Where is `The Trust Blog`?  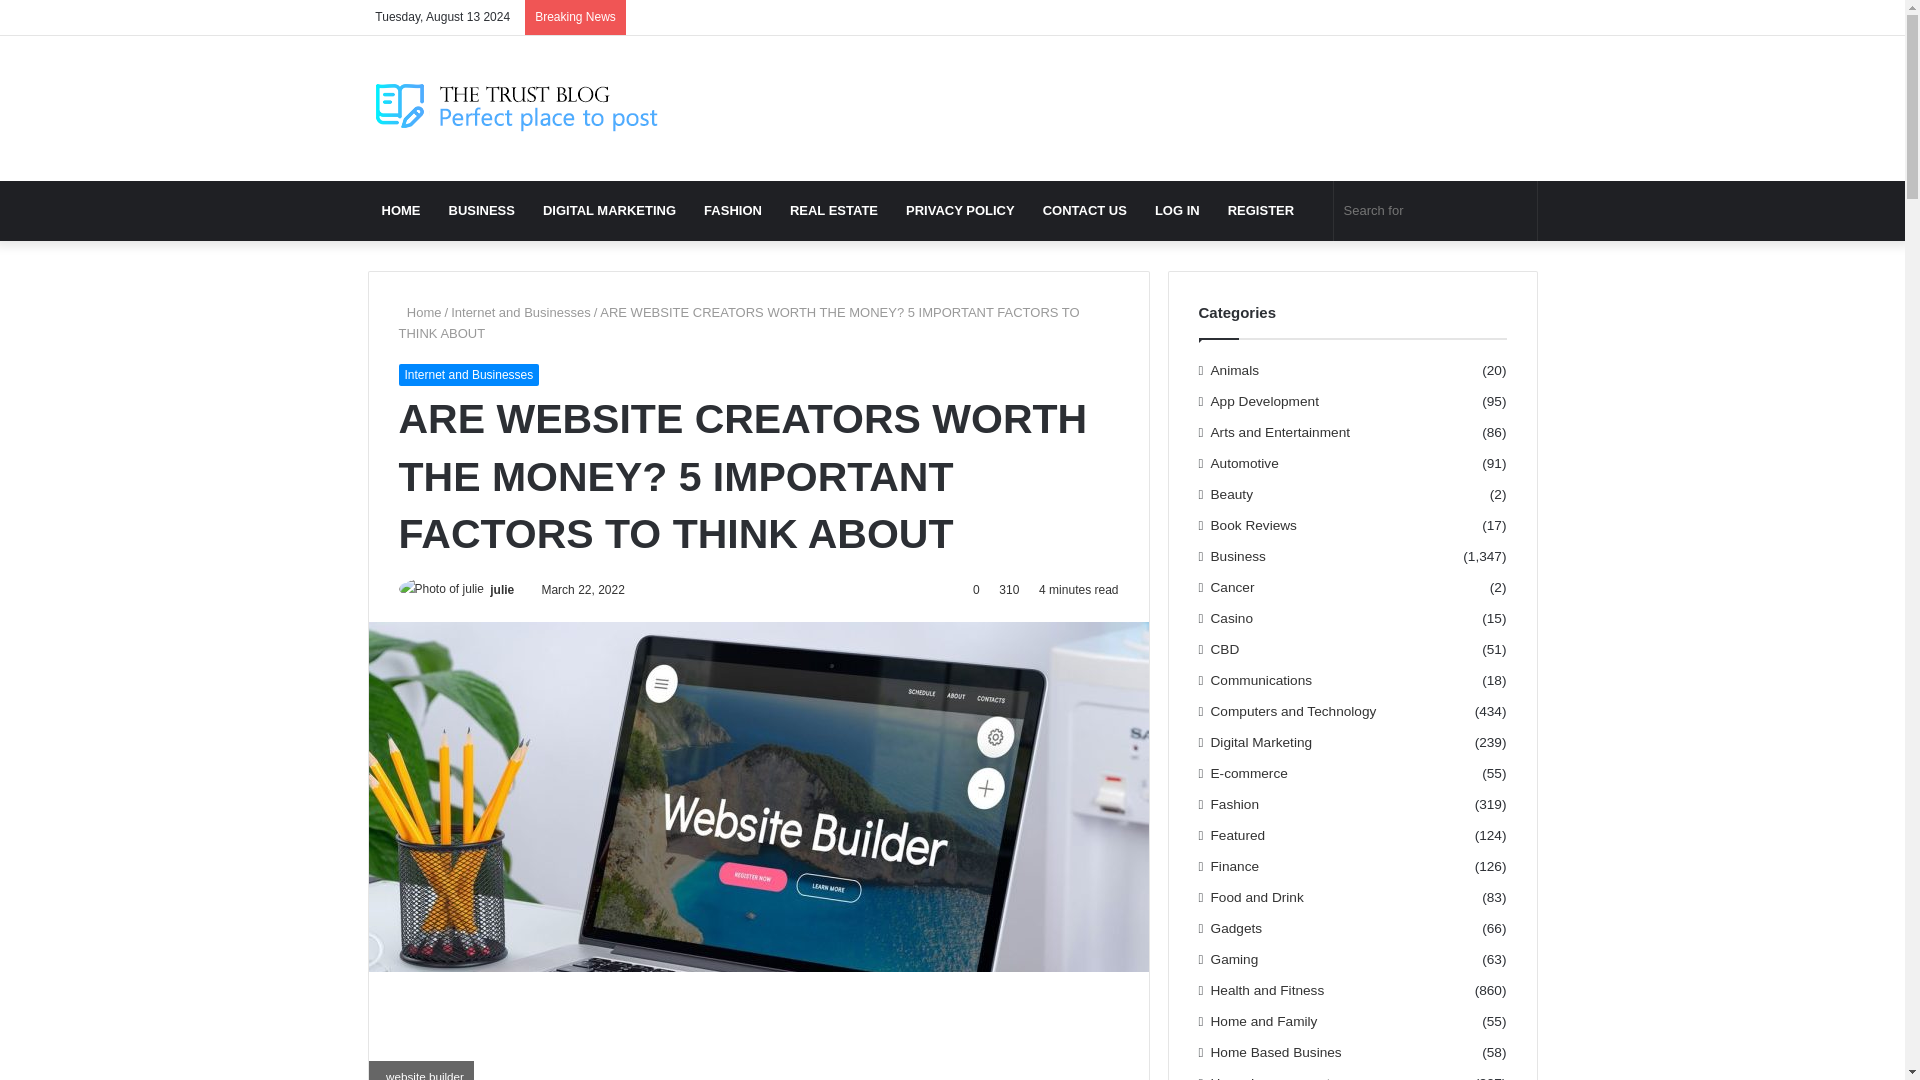 The Trust Blog is located at coordinates (518, 108).